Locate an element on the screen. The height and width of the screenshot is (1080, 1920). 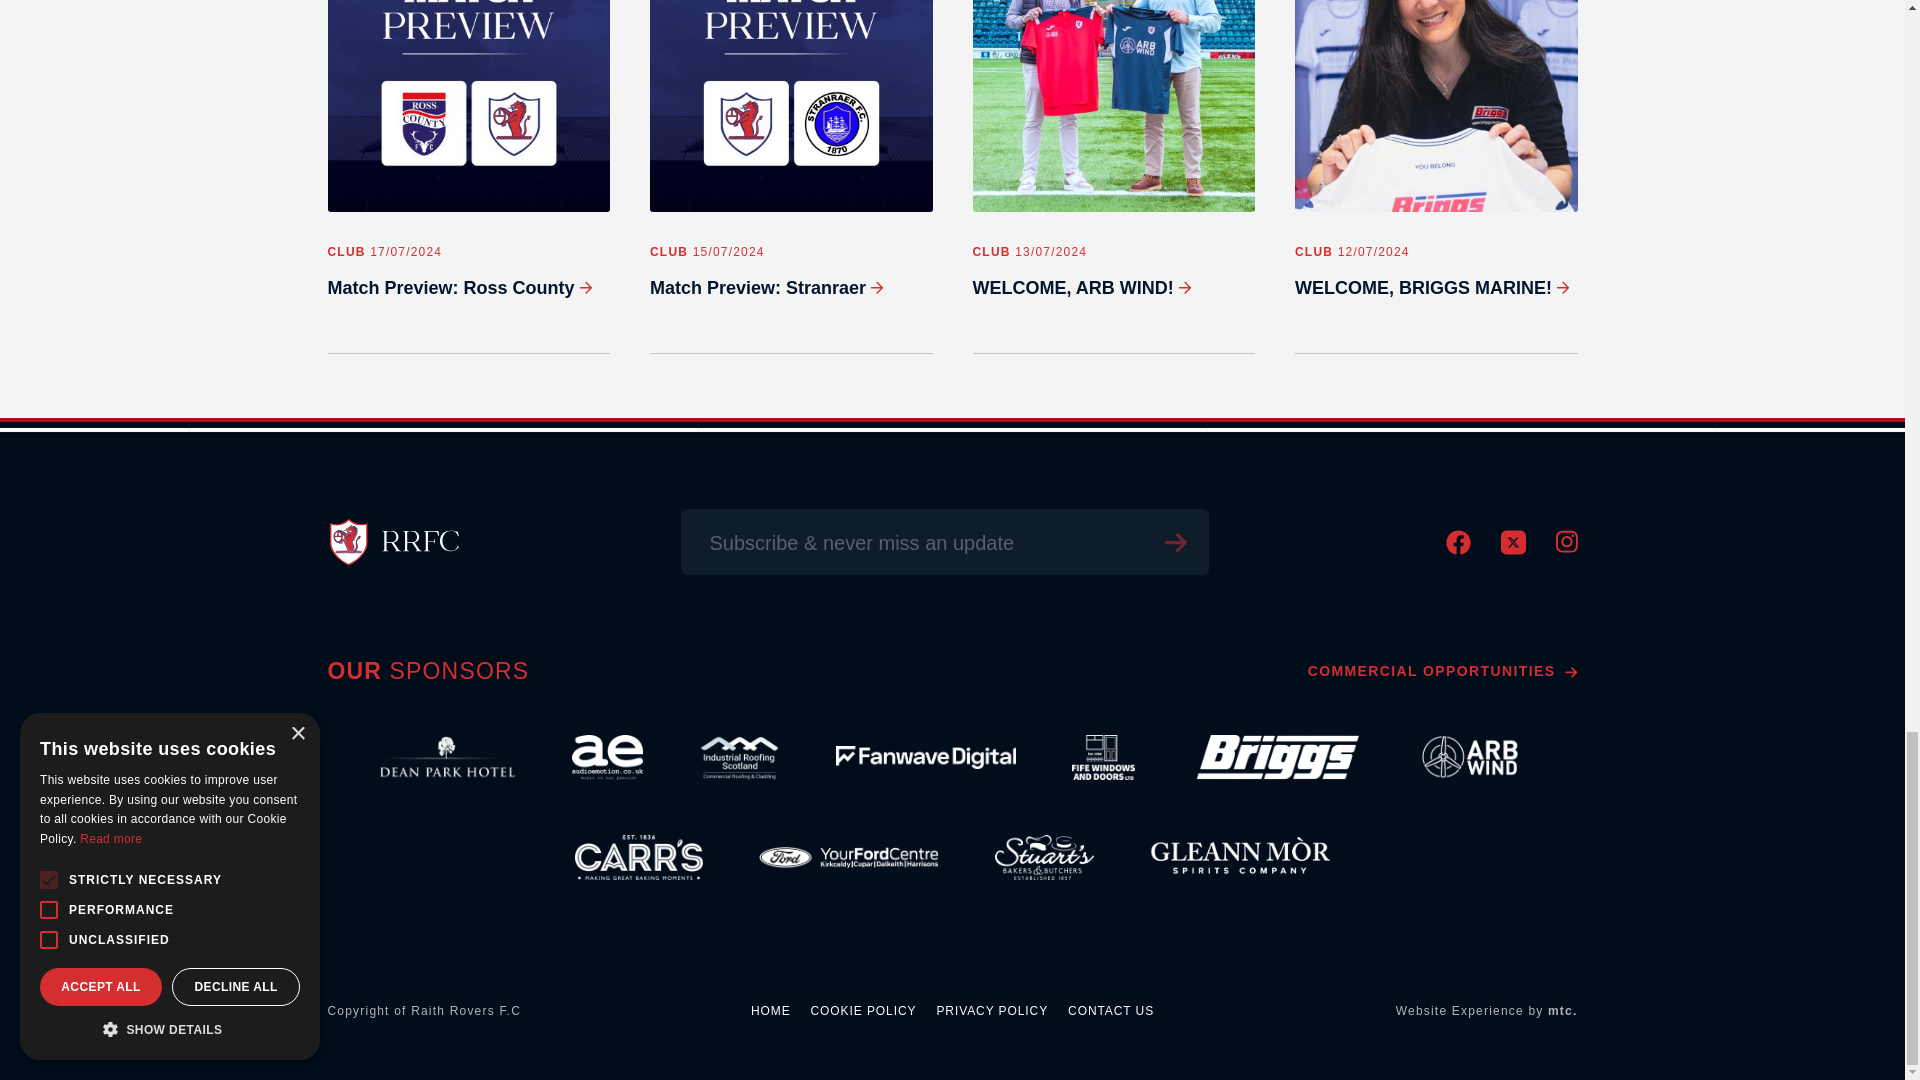
ARB Wind is located at coordinates (1470, 758).